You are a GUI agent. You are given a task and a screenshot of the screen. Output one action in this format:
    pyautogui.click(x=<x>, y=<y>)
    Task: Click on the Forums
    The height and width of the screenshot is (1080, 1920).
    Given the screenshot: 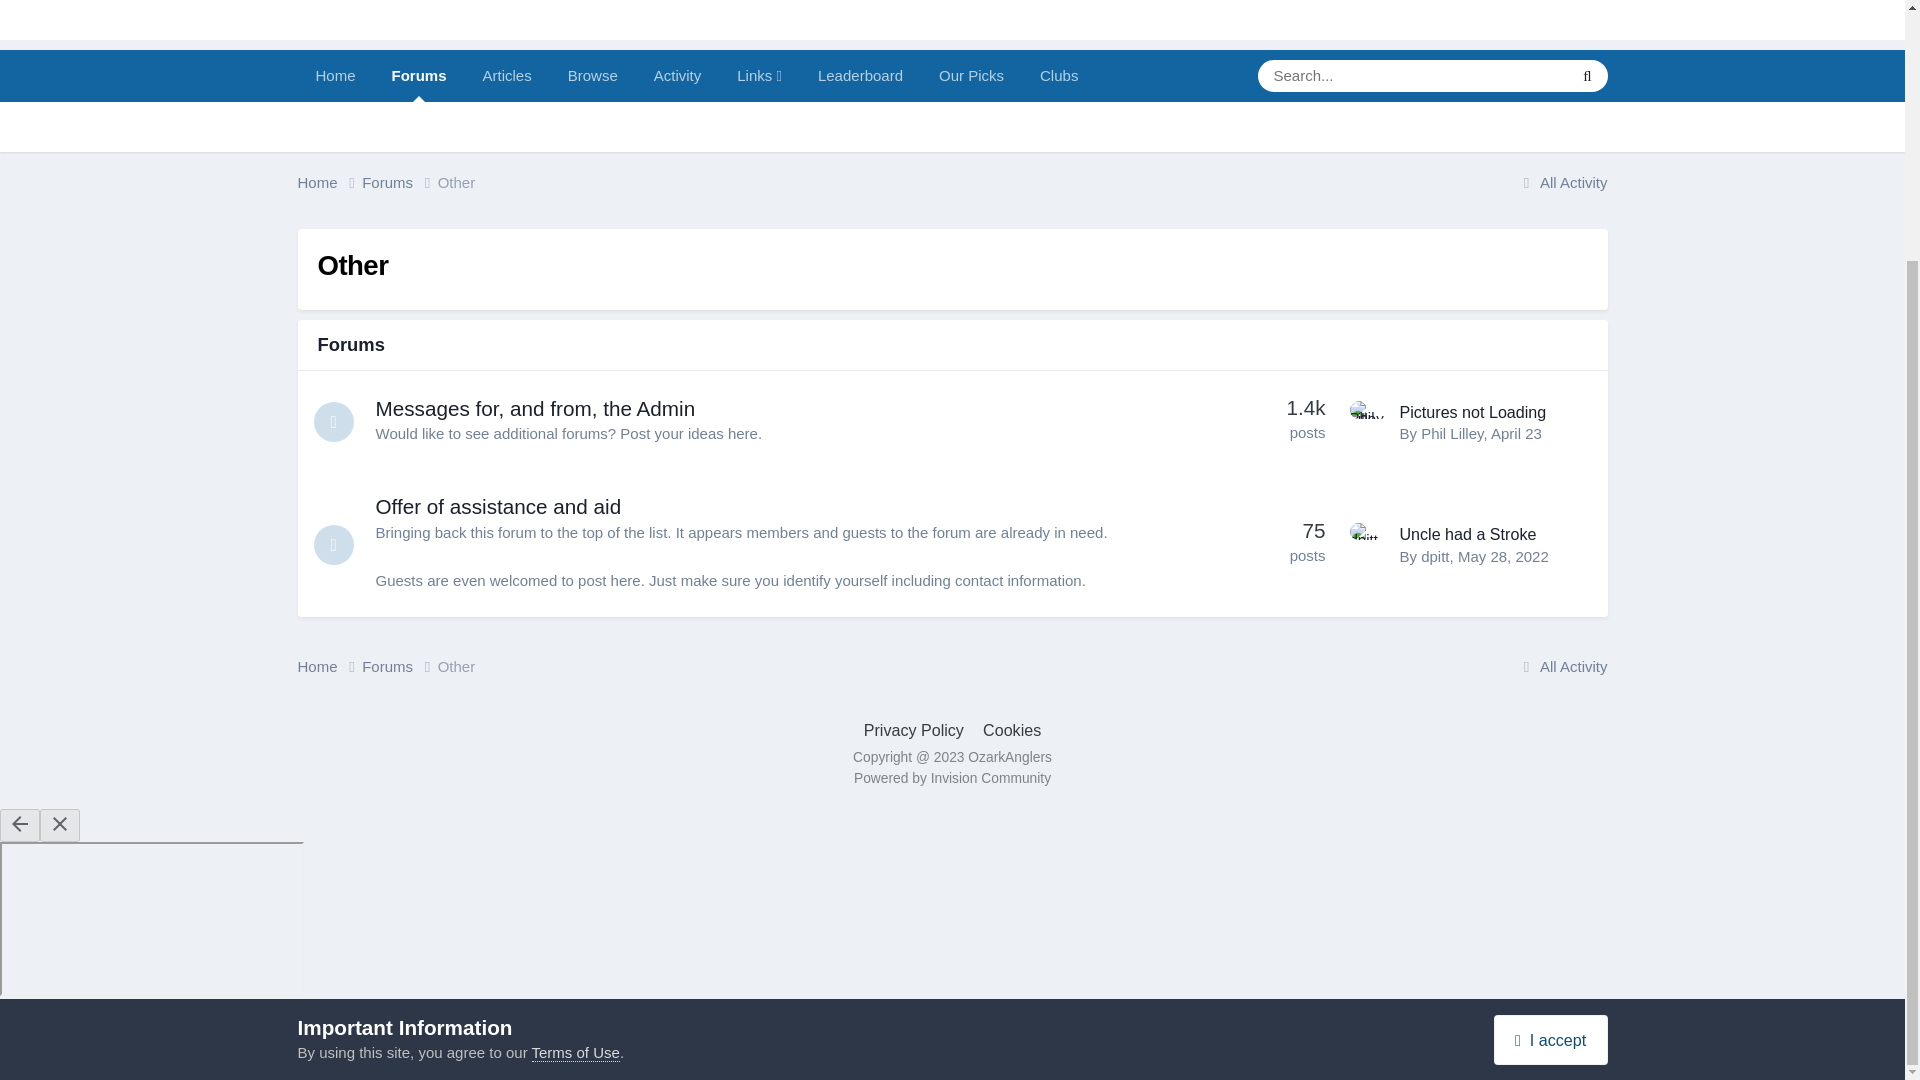 What is the action you would take?
    pyautogui.click(x=419, y=75)
    